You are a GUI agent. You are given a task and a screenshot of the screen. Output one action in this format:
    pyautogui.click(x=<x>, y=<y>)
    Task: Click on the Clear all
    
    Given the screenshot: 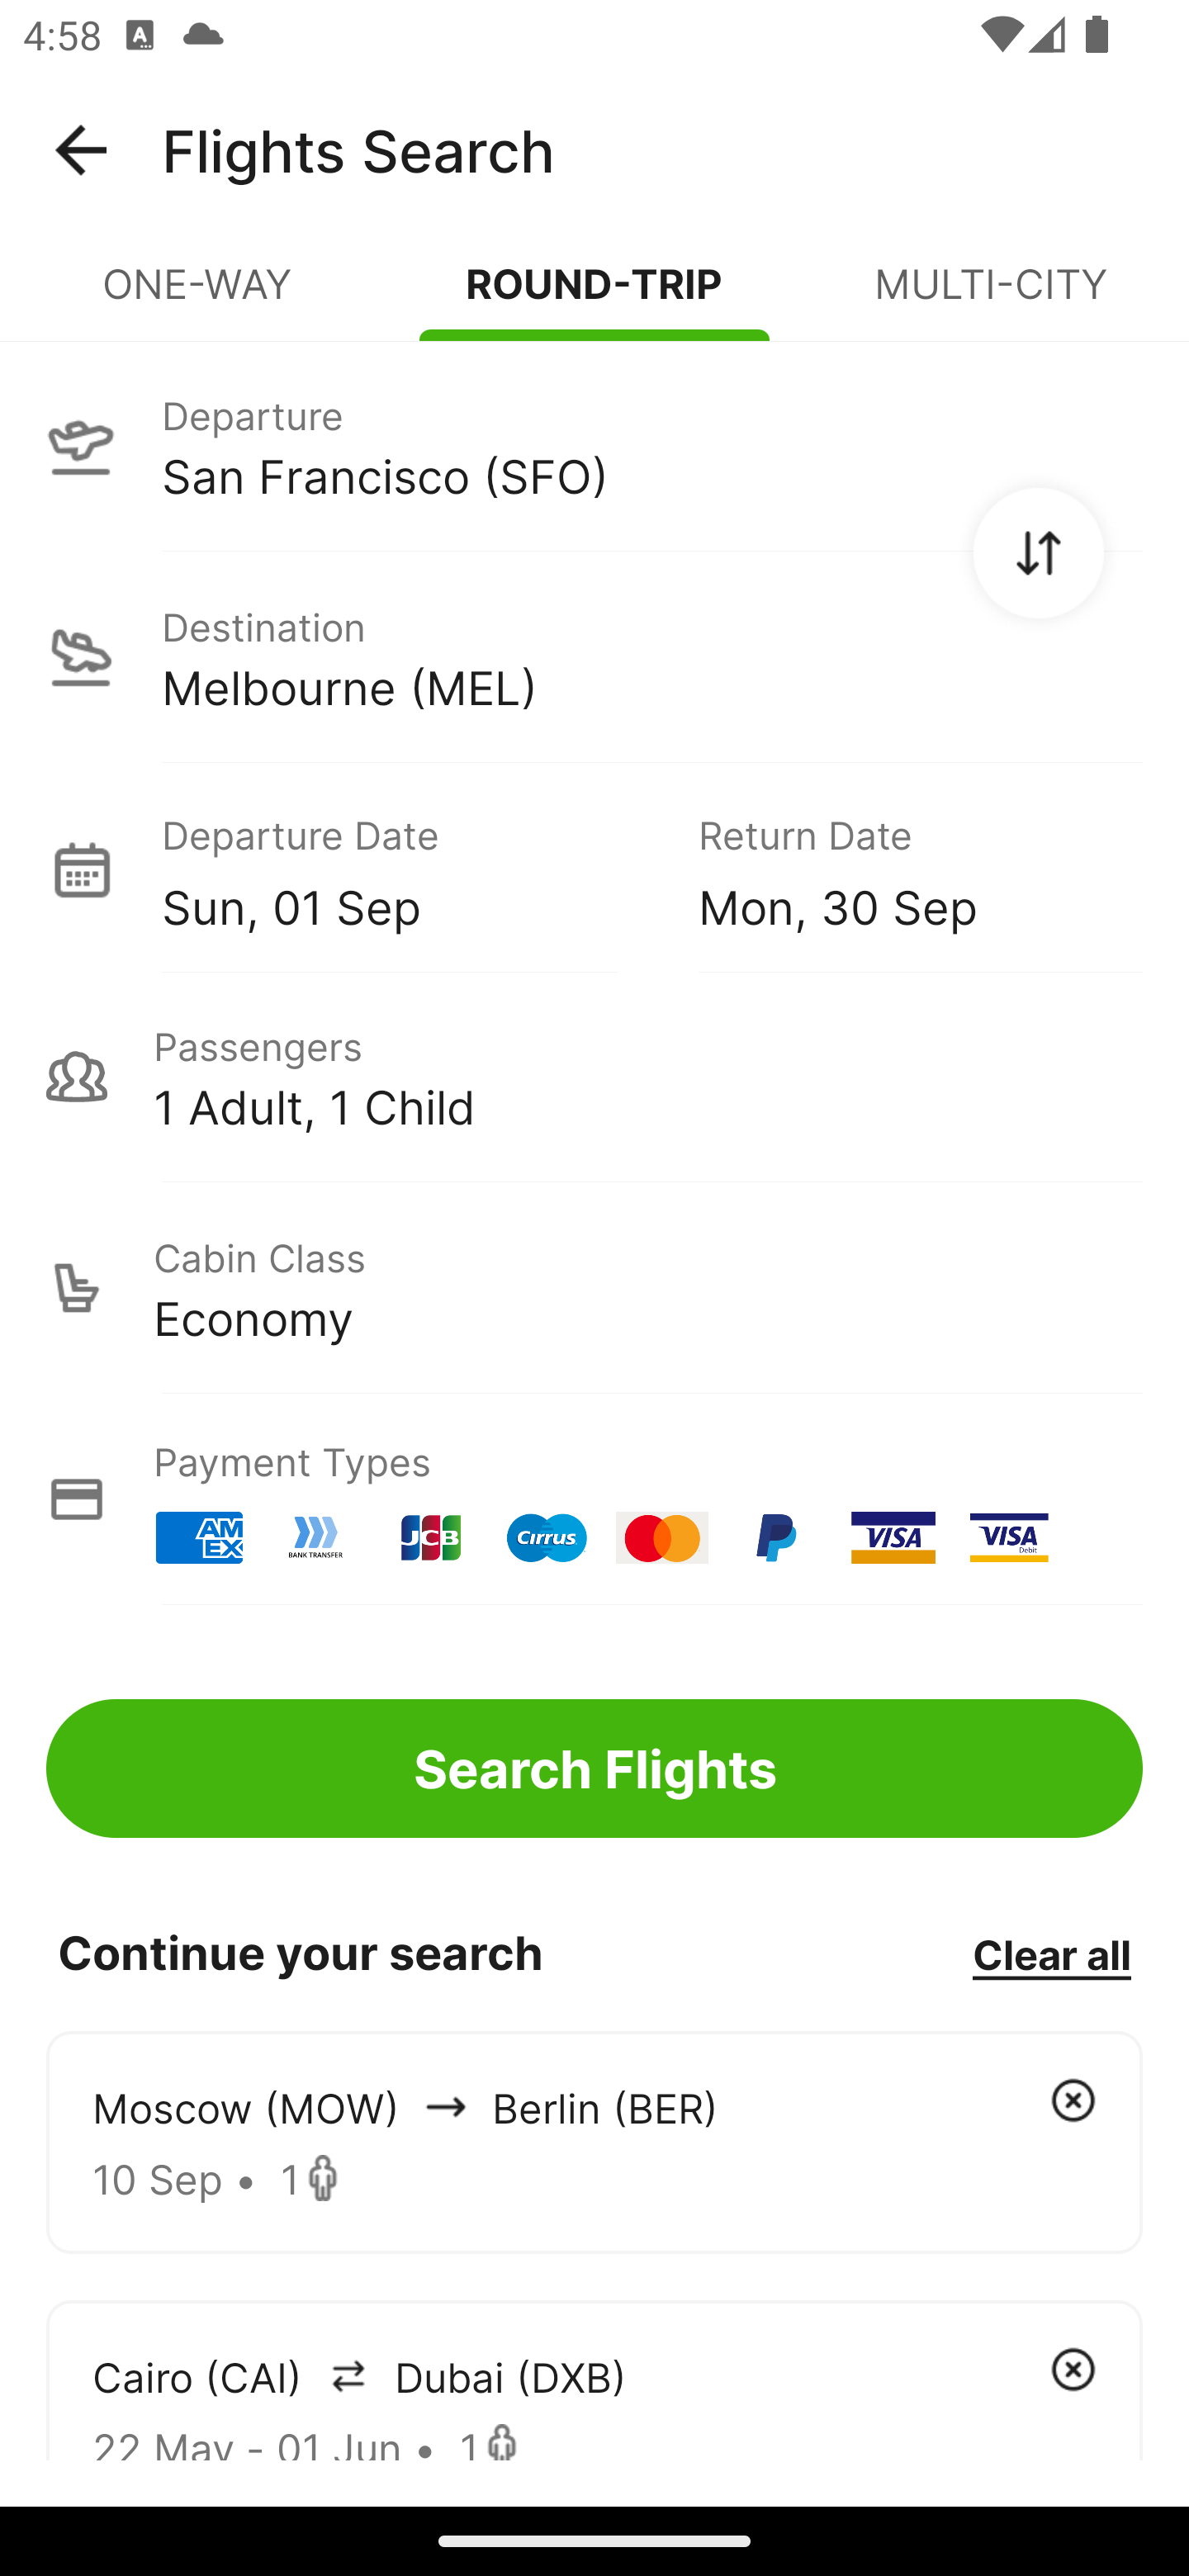 What is the action you would take?
    pyautogui.click(x=1051, y=1953)
    